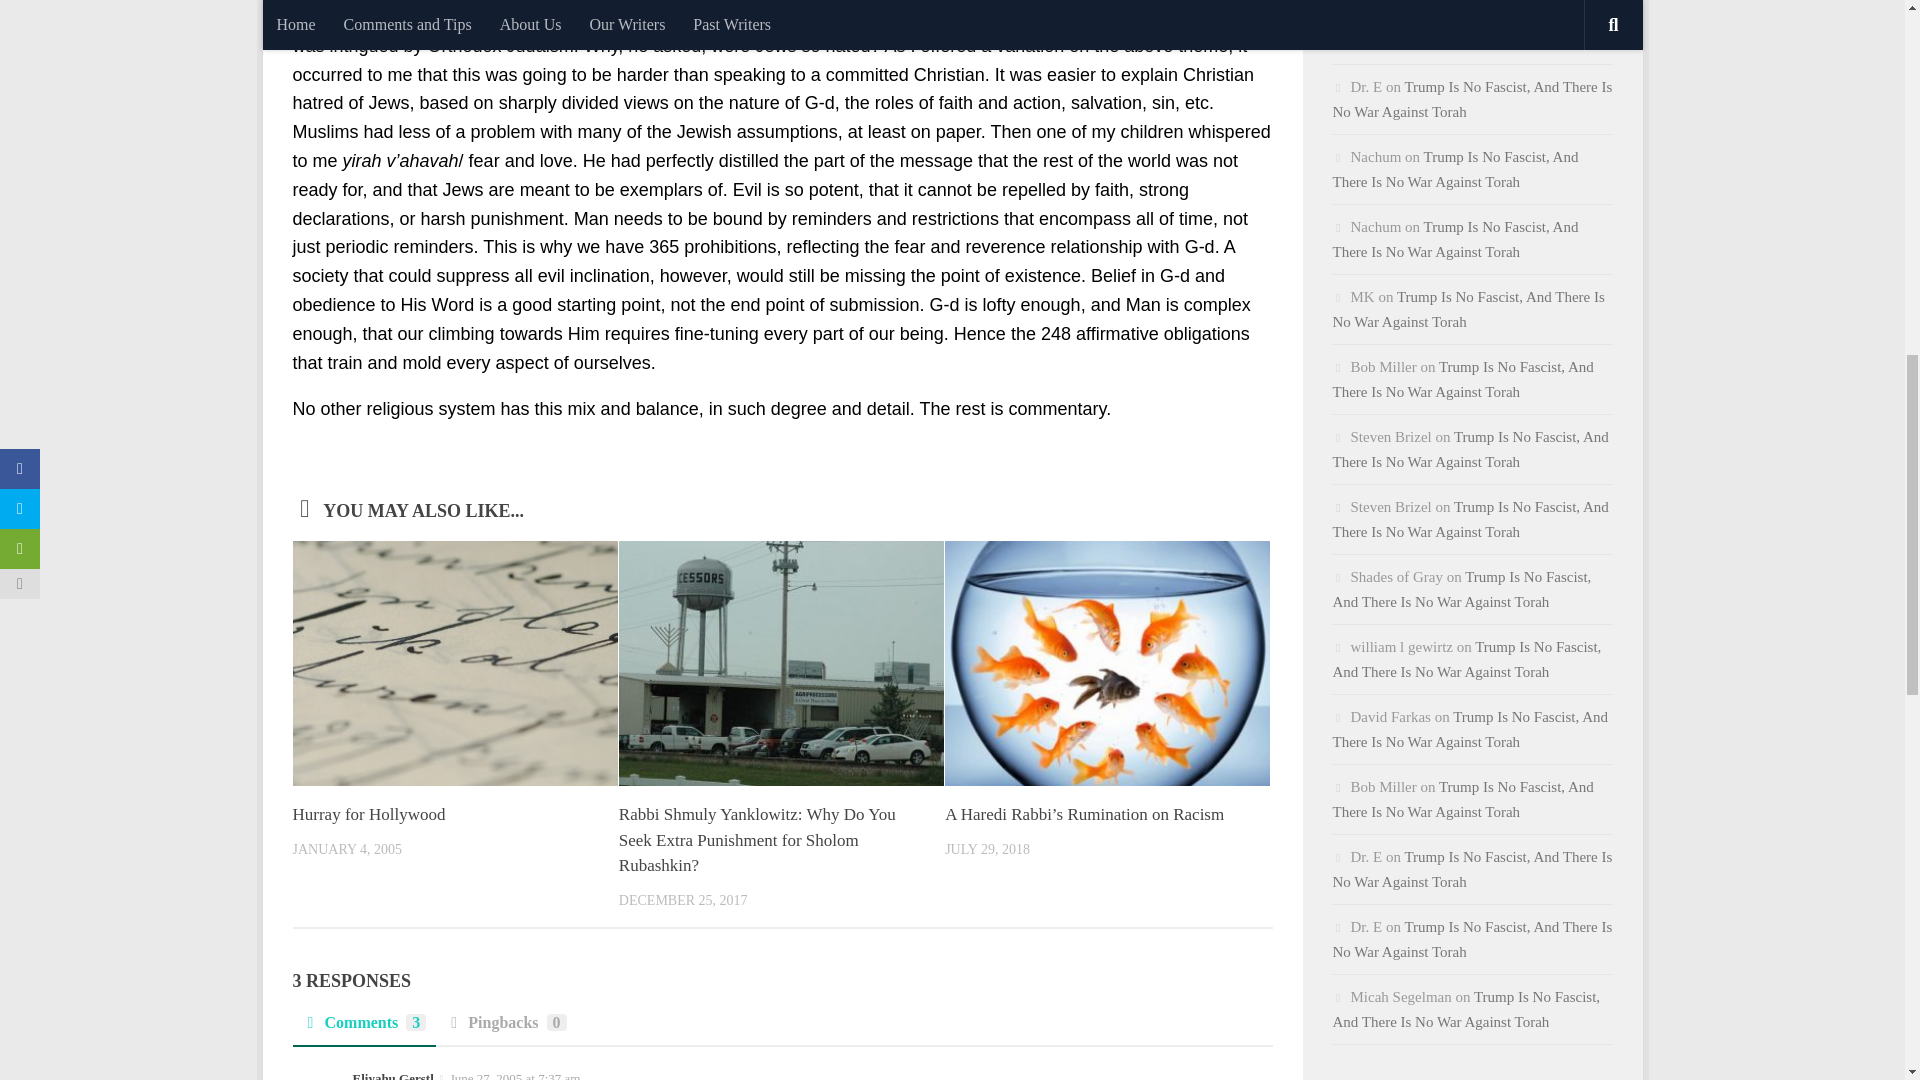 The image size is (1920, 1080). What do you see at coordinates (363, 1028) in the screenshot?
I see `Comments3` at bounding box center [363, 1028].